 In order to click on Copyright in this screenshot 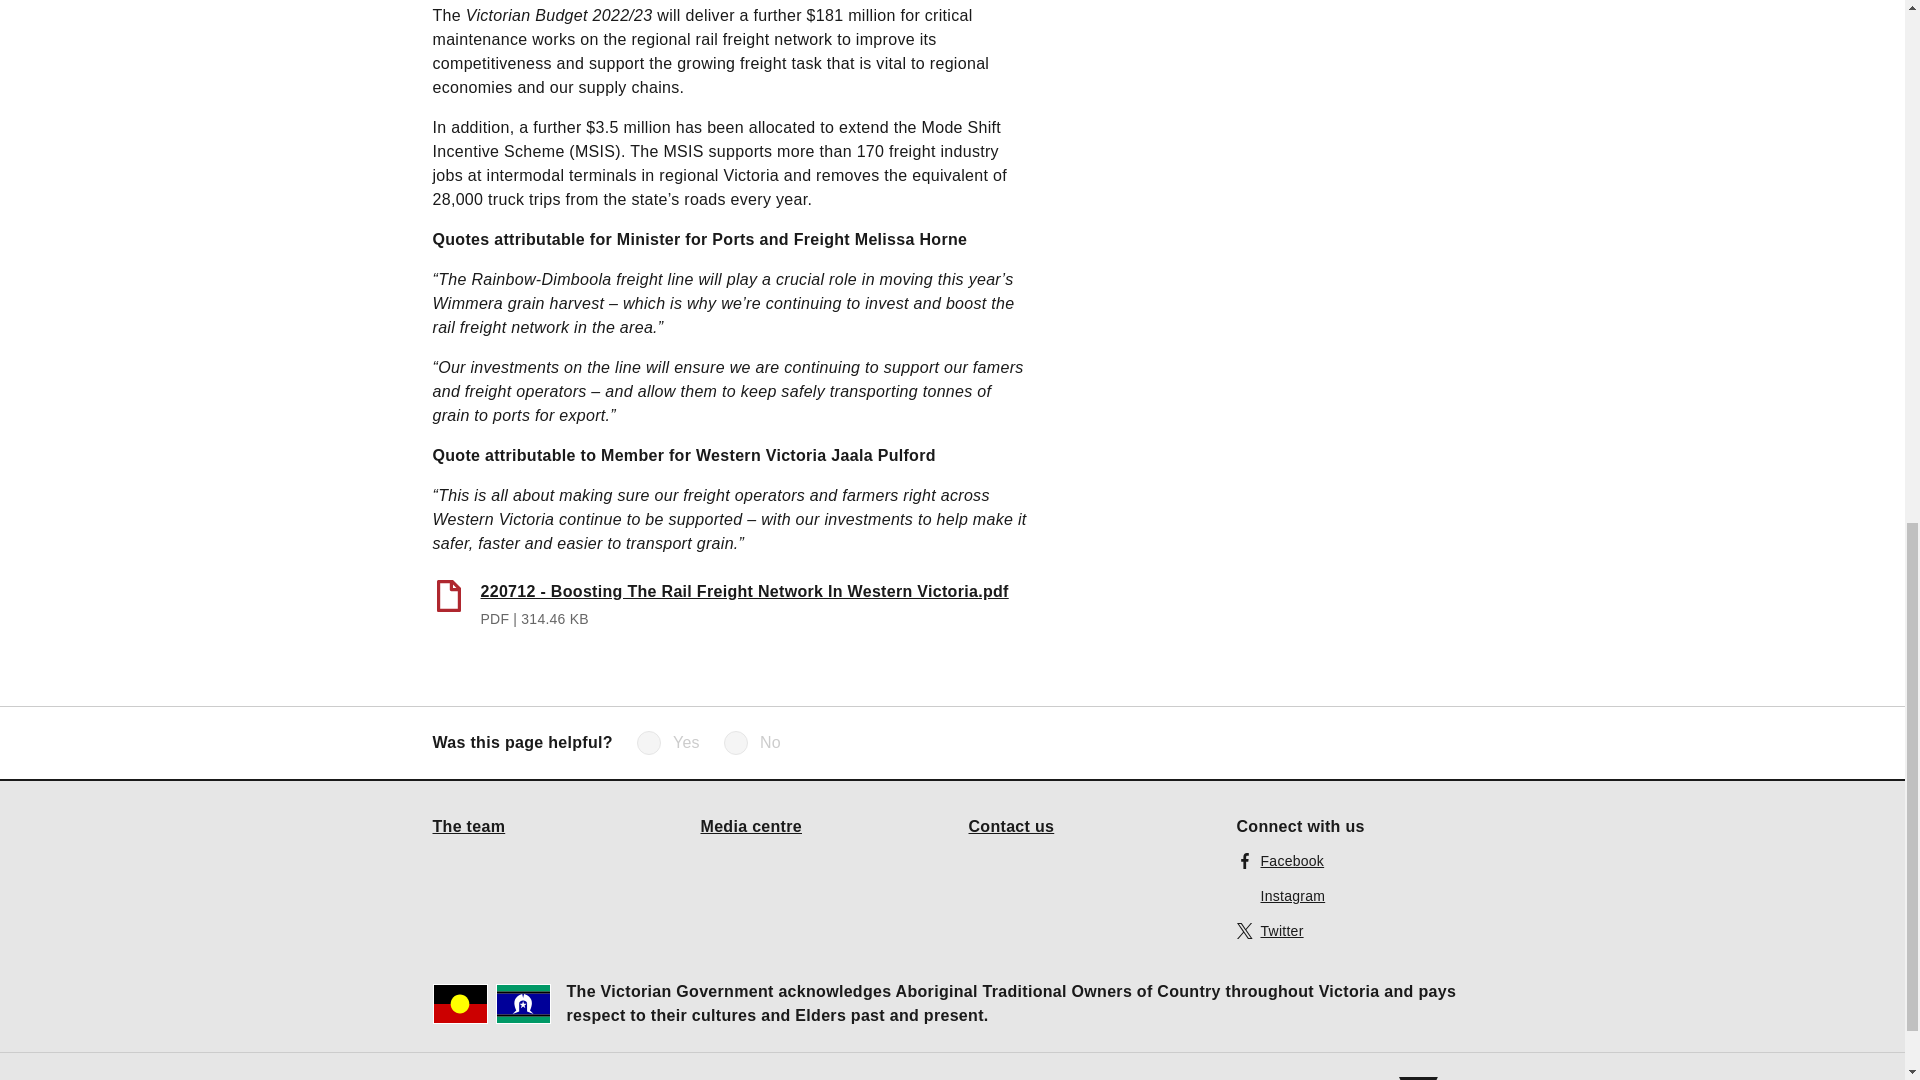, I will do `click(562, 1078)`.